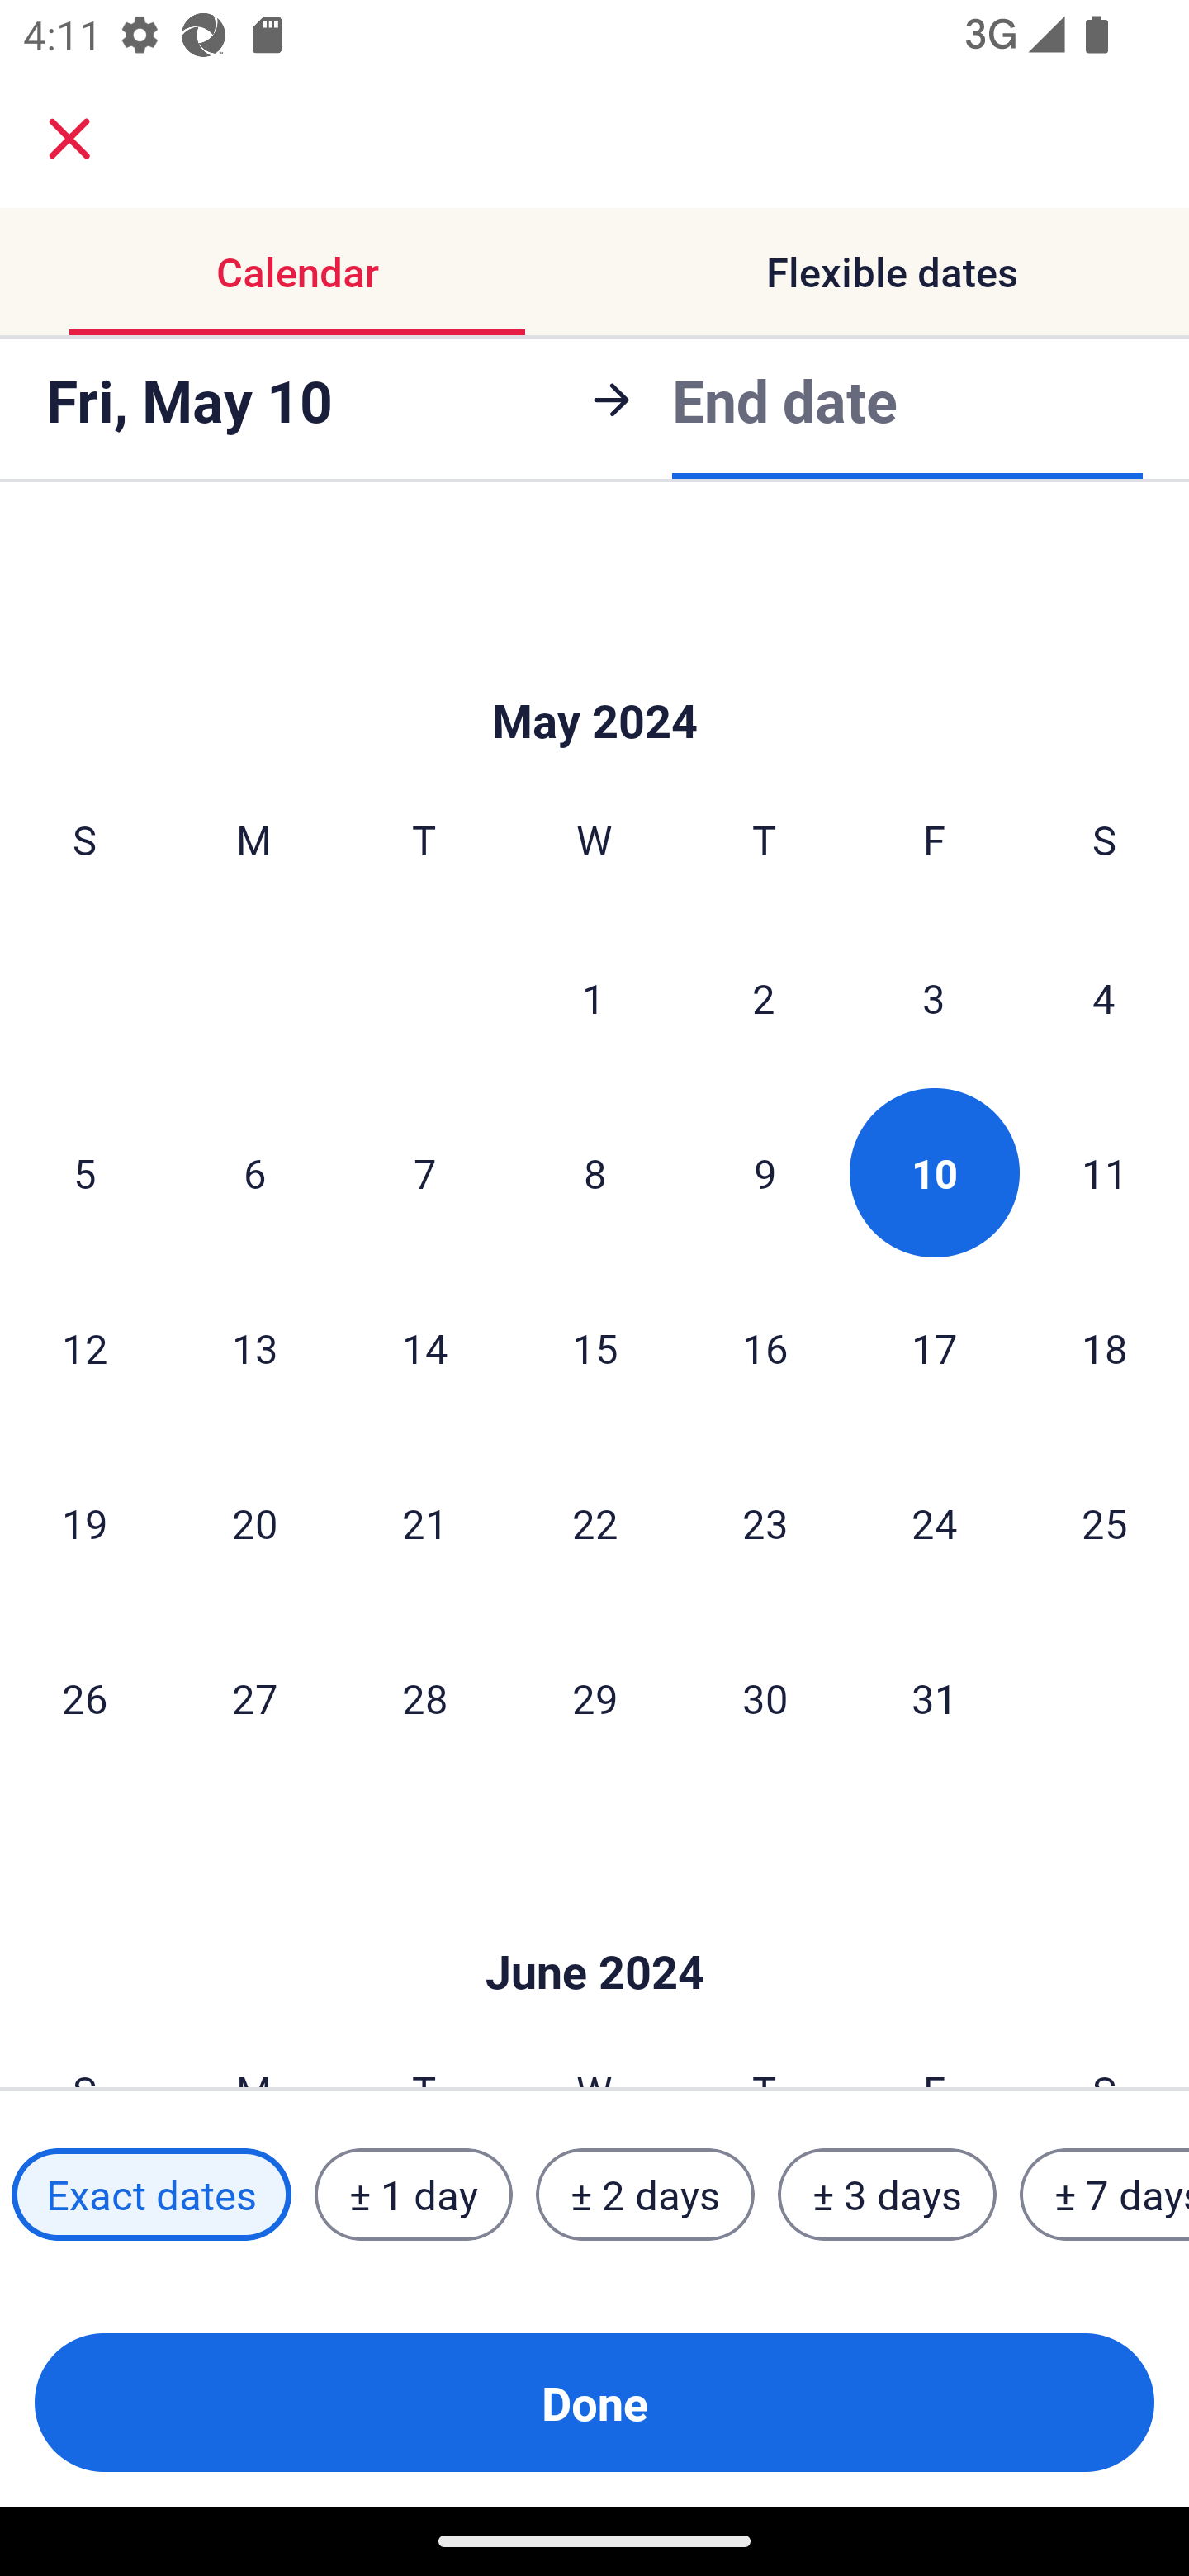  Describe the element at coordinates (84, 1172) in the screenshot. I see `5 Sunday, May 5, 2024` at that location.